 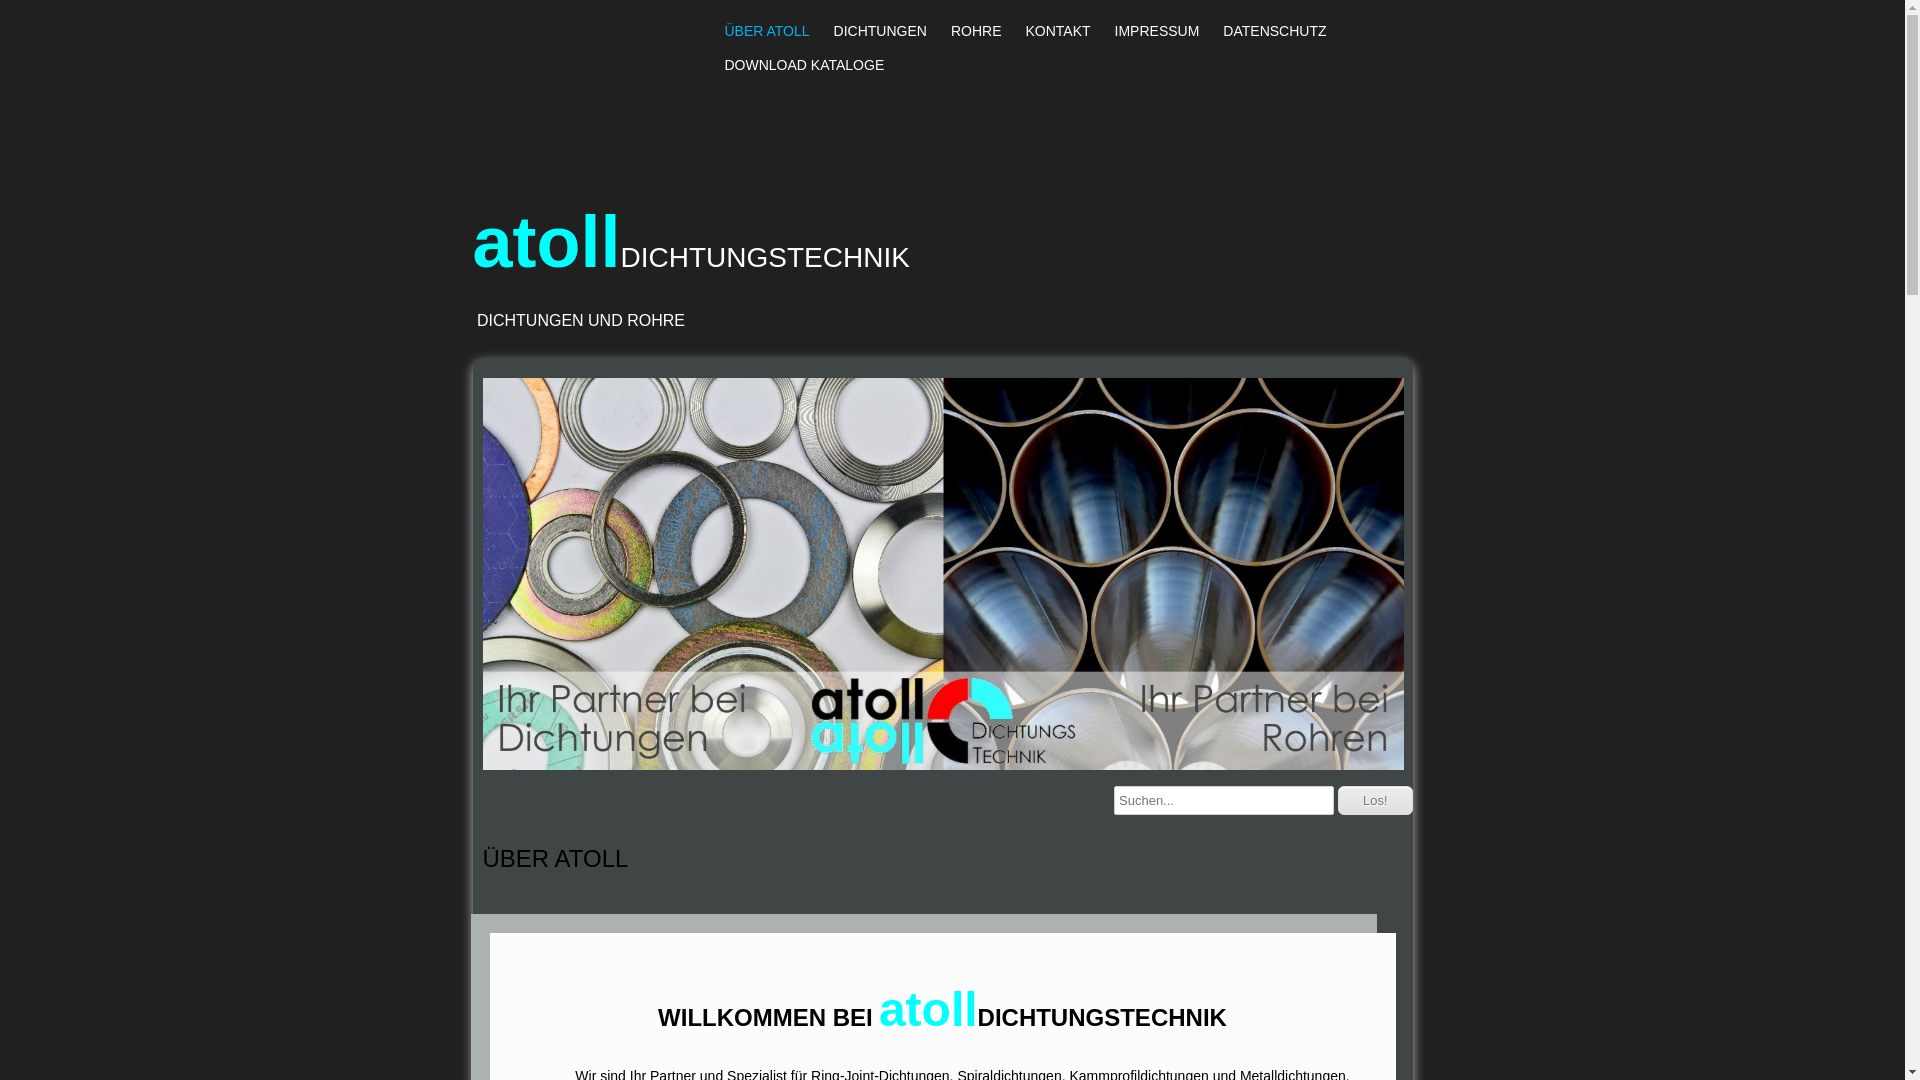 I want to click on DATENSCHUTZ, so click(x=1274, y=31).